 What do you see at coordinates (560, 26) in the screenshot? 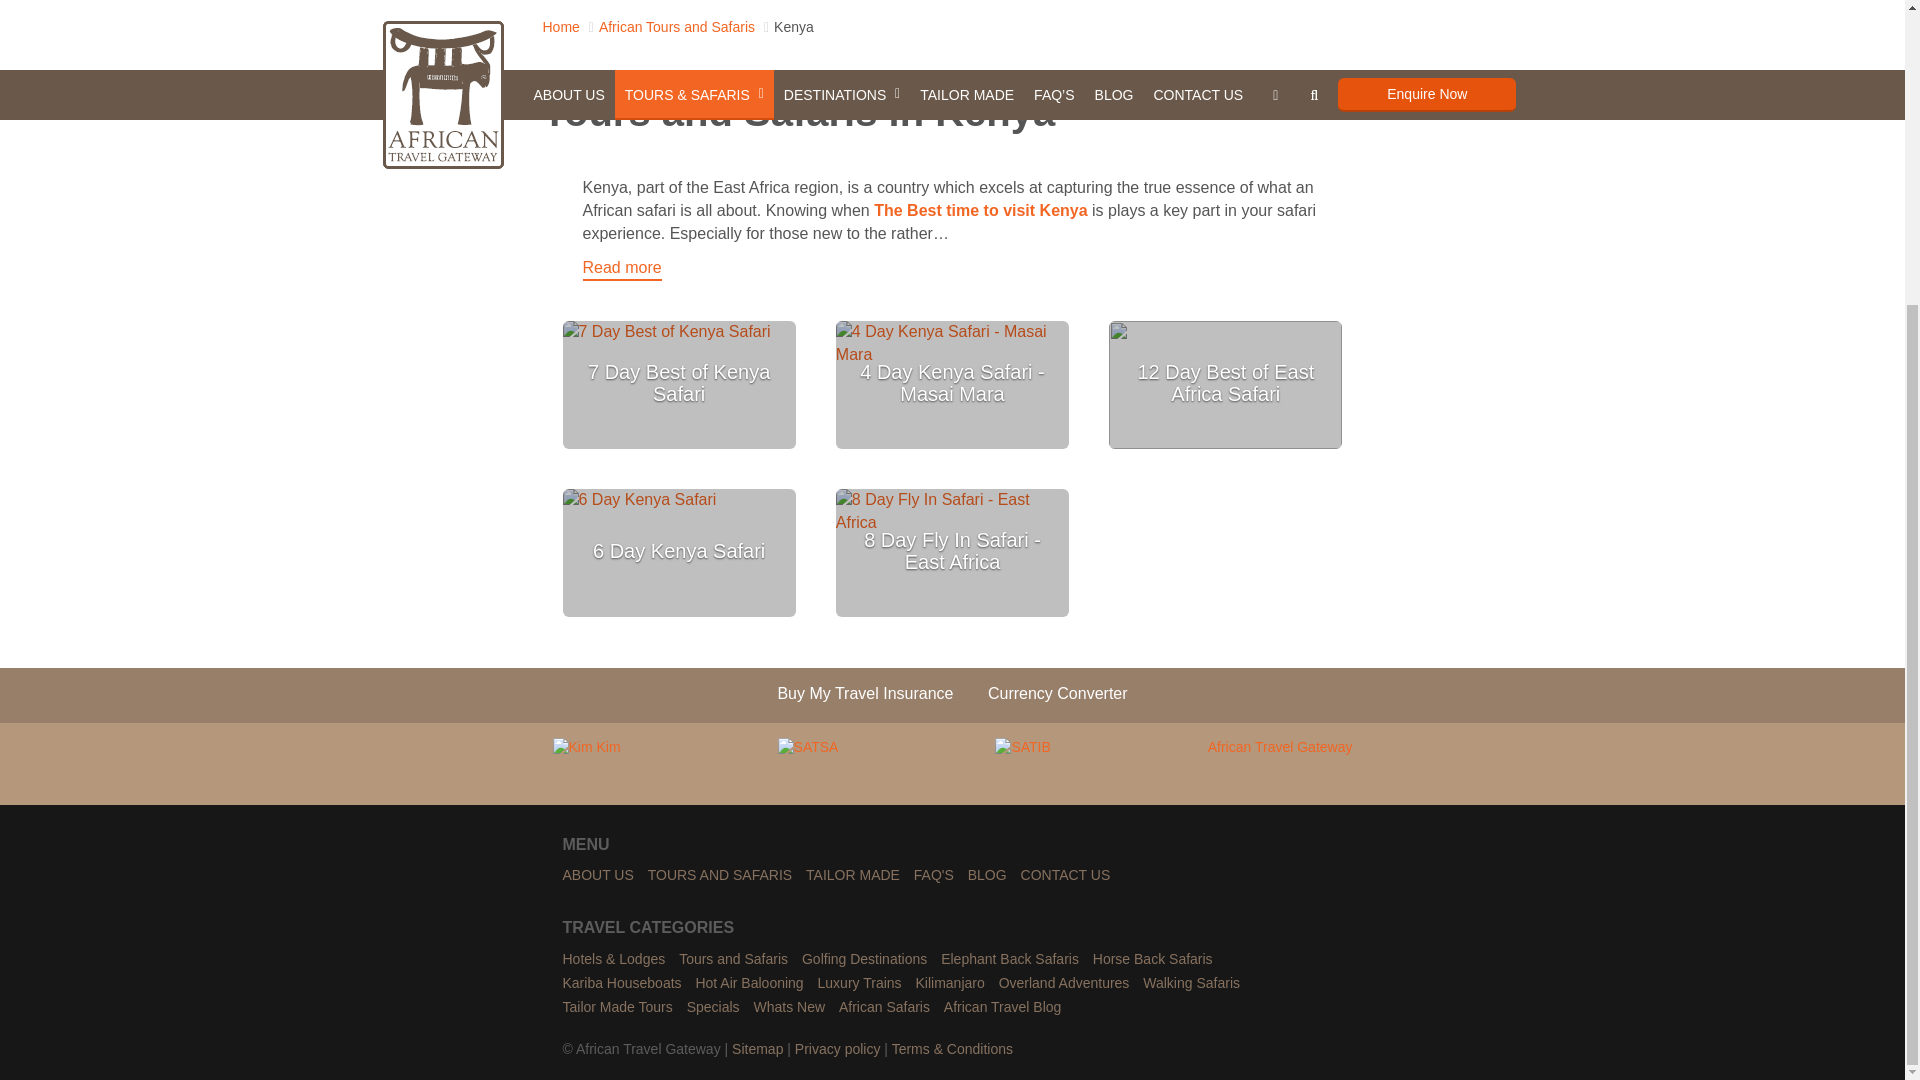
I see `Home` at bounding box center [560, 26].